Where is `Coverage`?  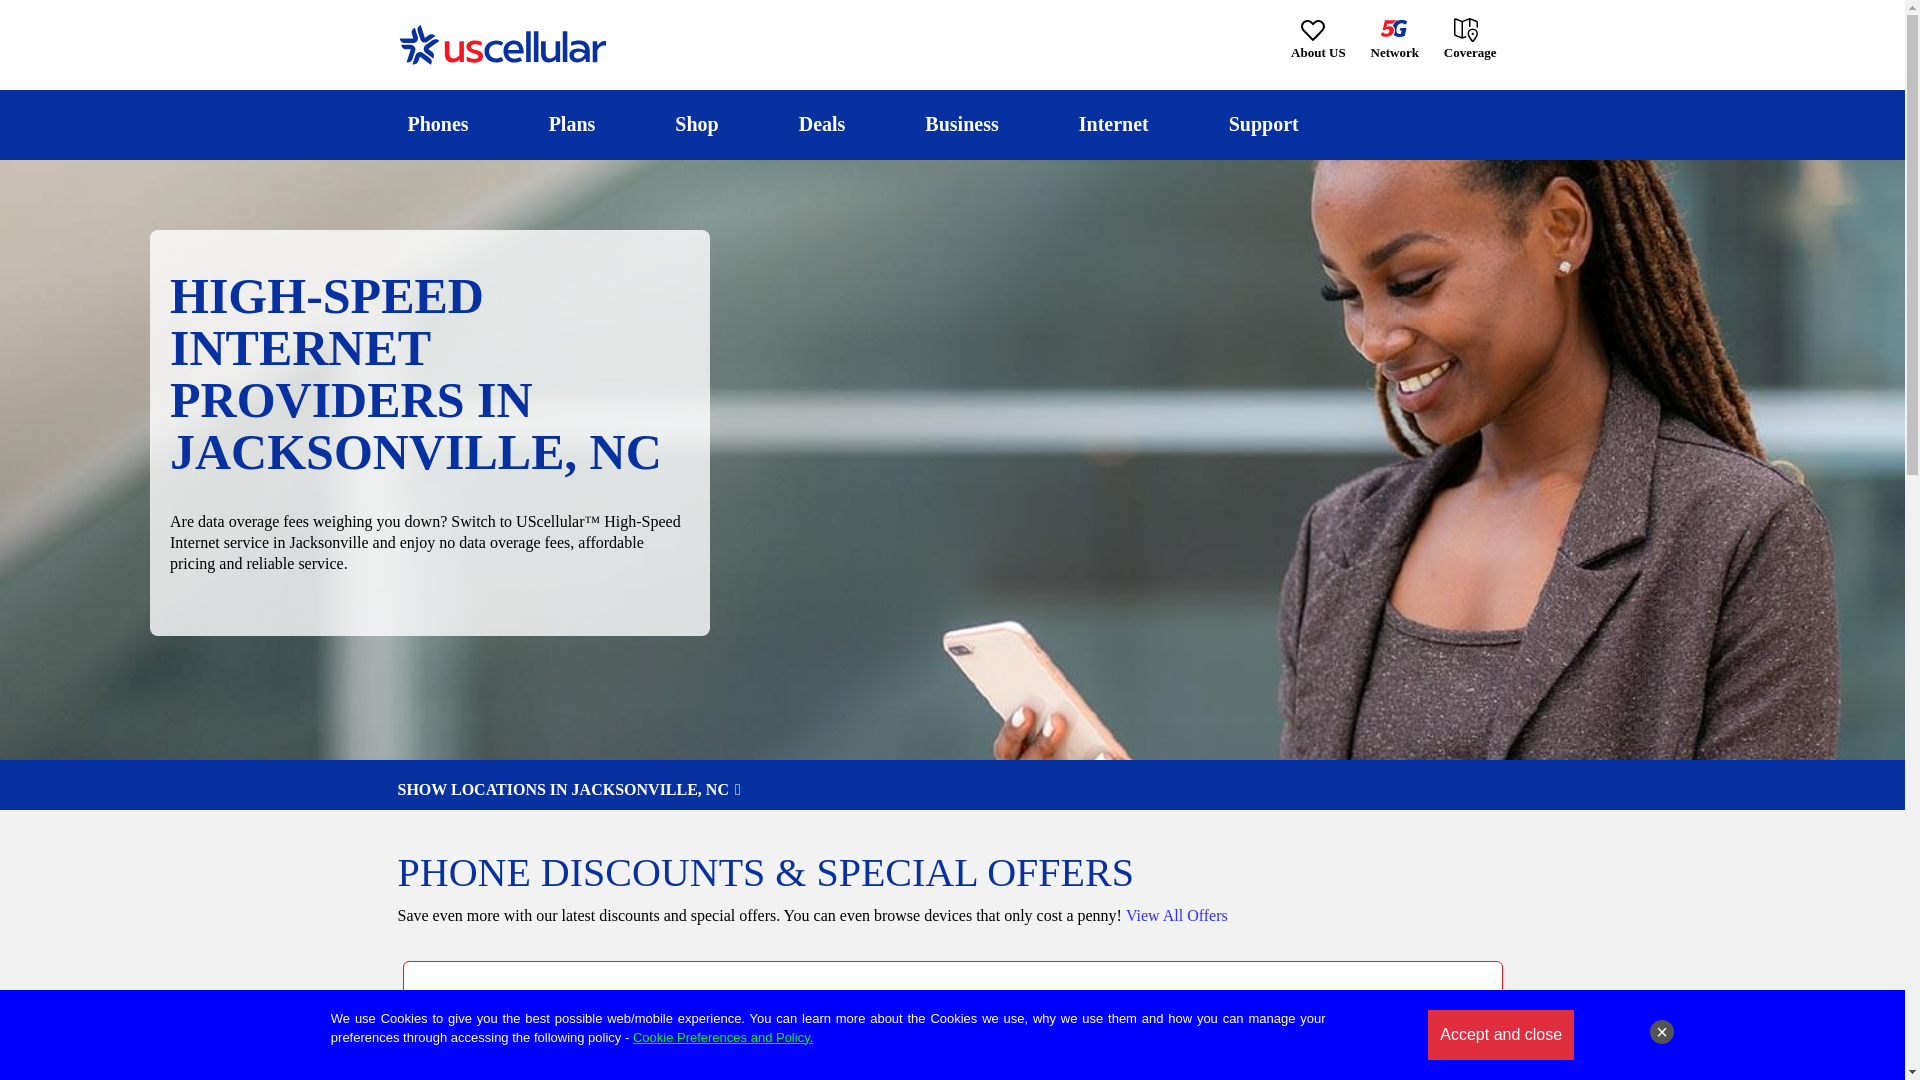 Coverage is located at coordinates (1471, 38).